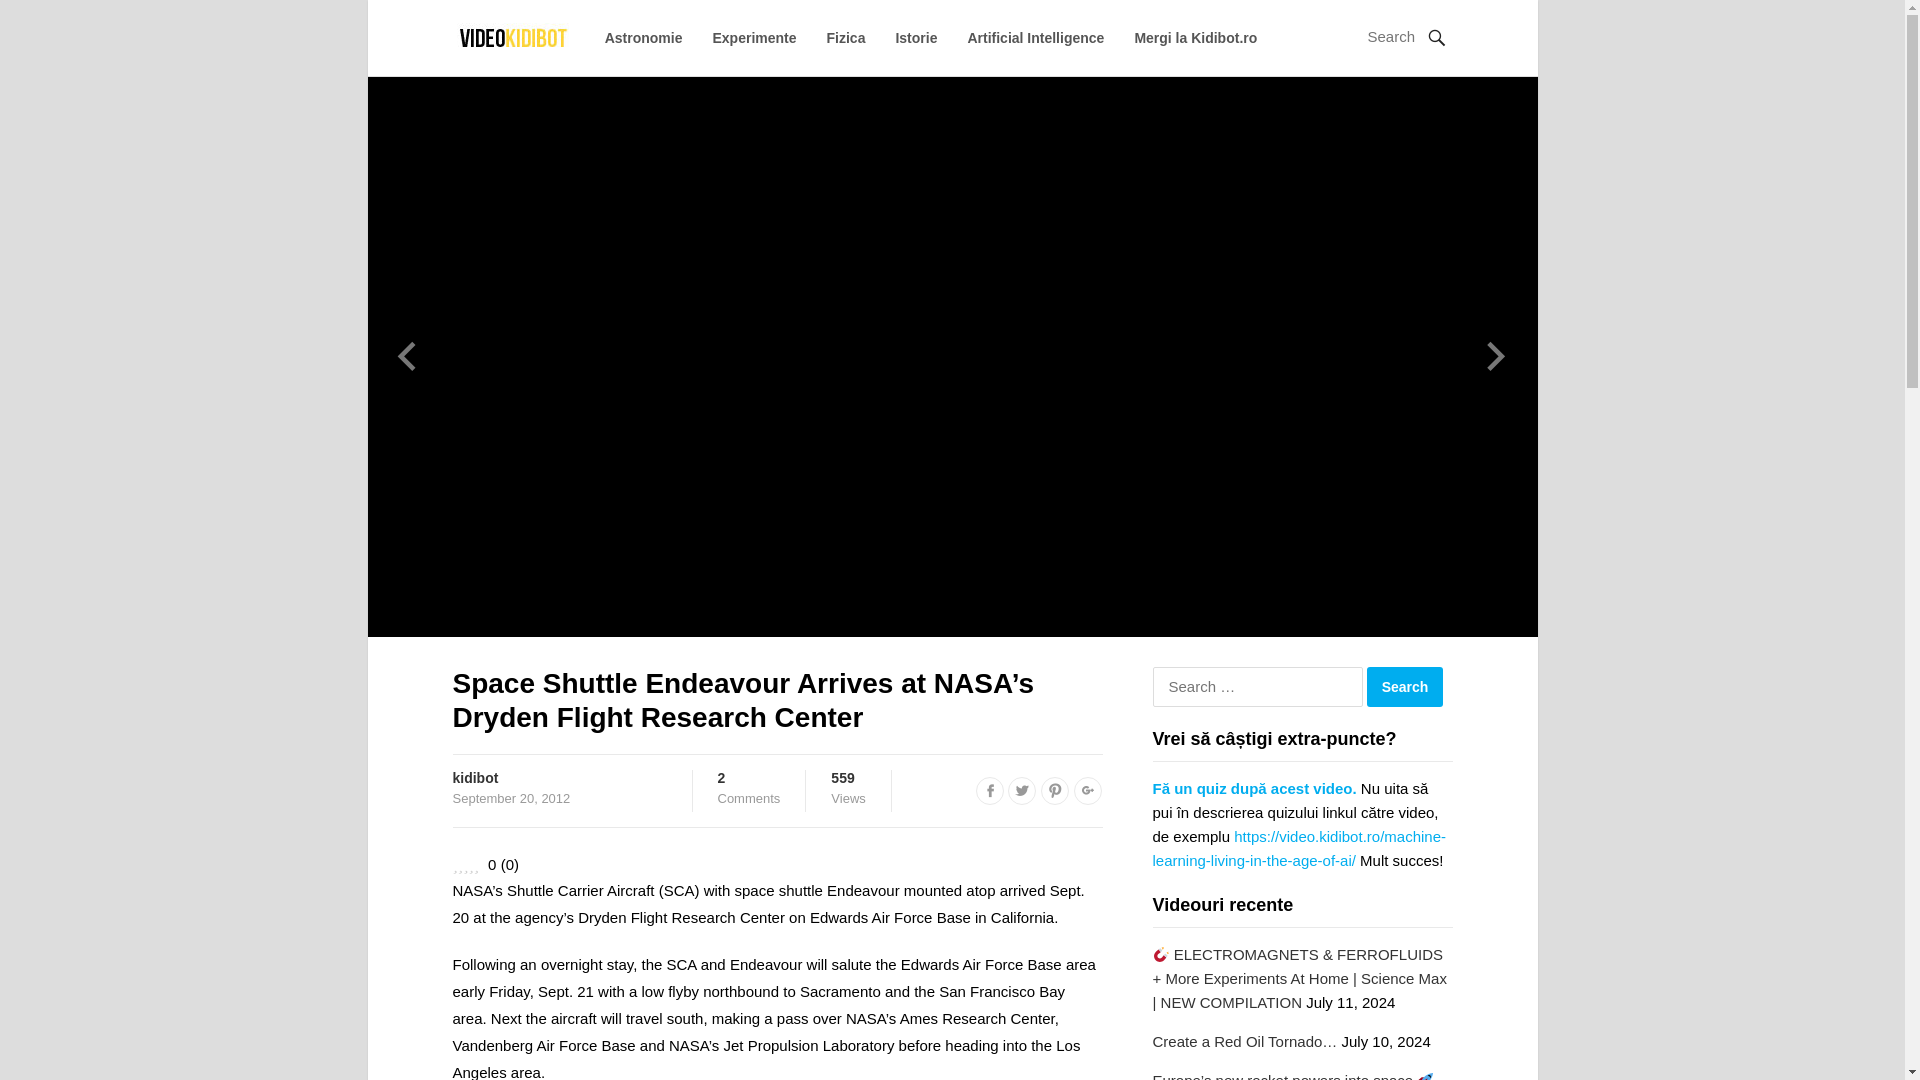 The width and height of the screenshot is (1920, 1080). I want to click on Search, so click(1405, 687).